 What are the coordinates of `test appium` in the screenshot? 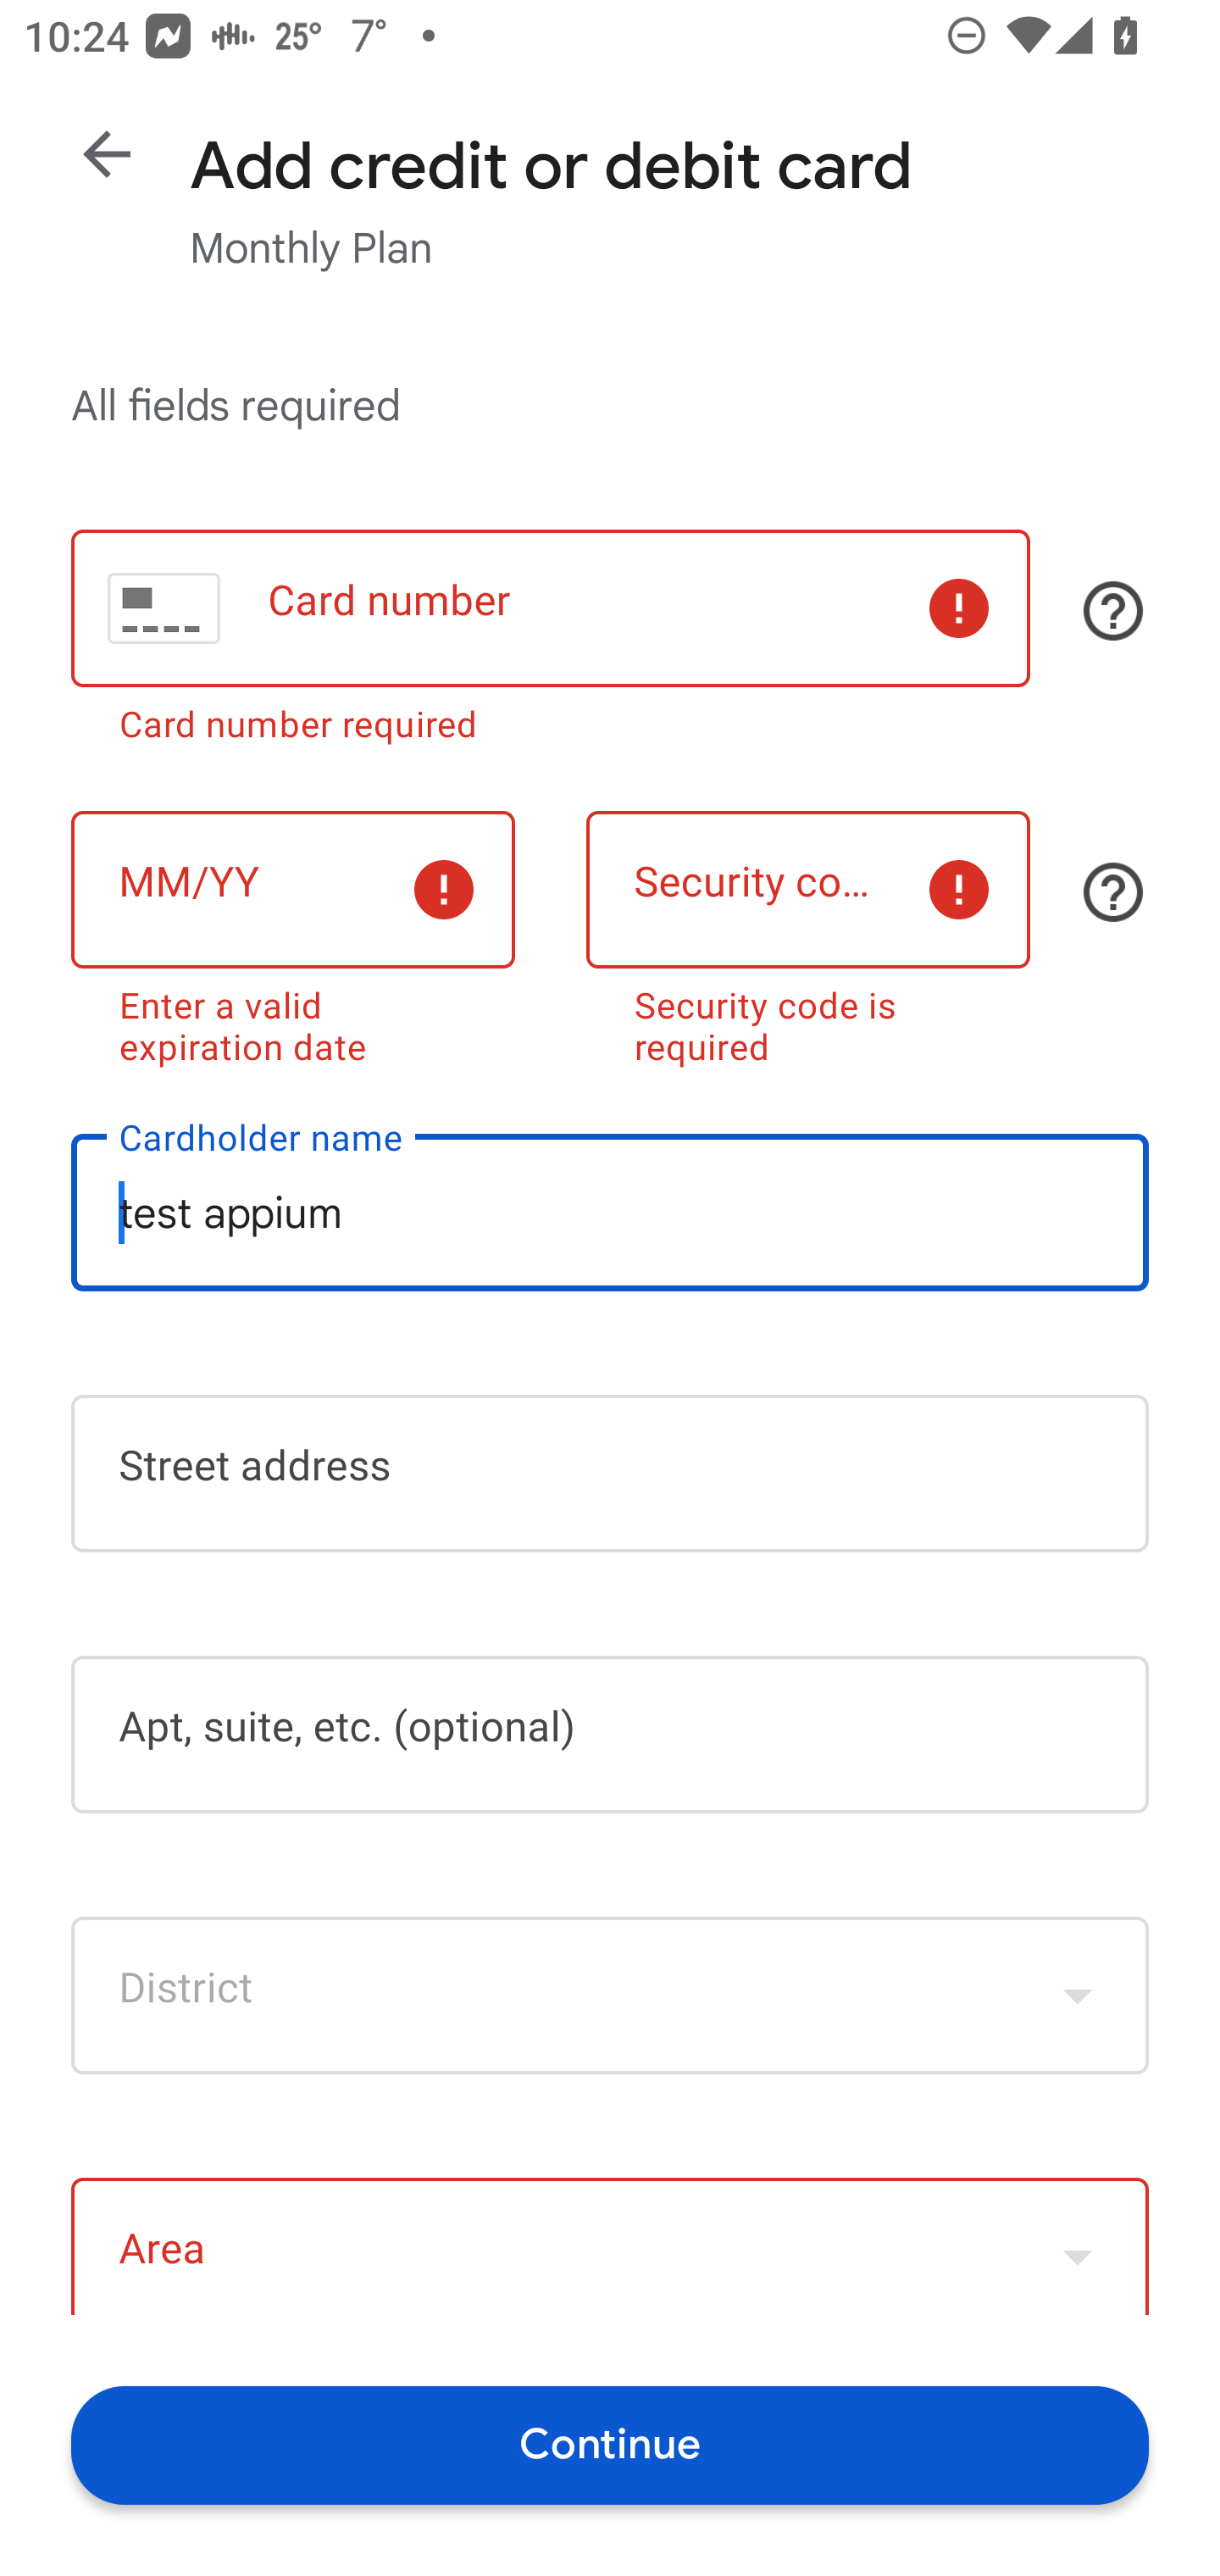 It's located at (610, 1212).